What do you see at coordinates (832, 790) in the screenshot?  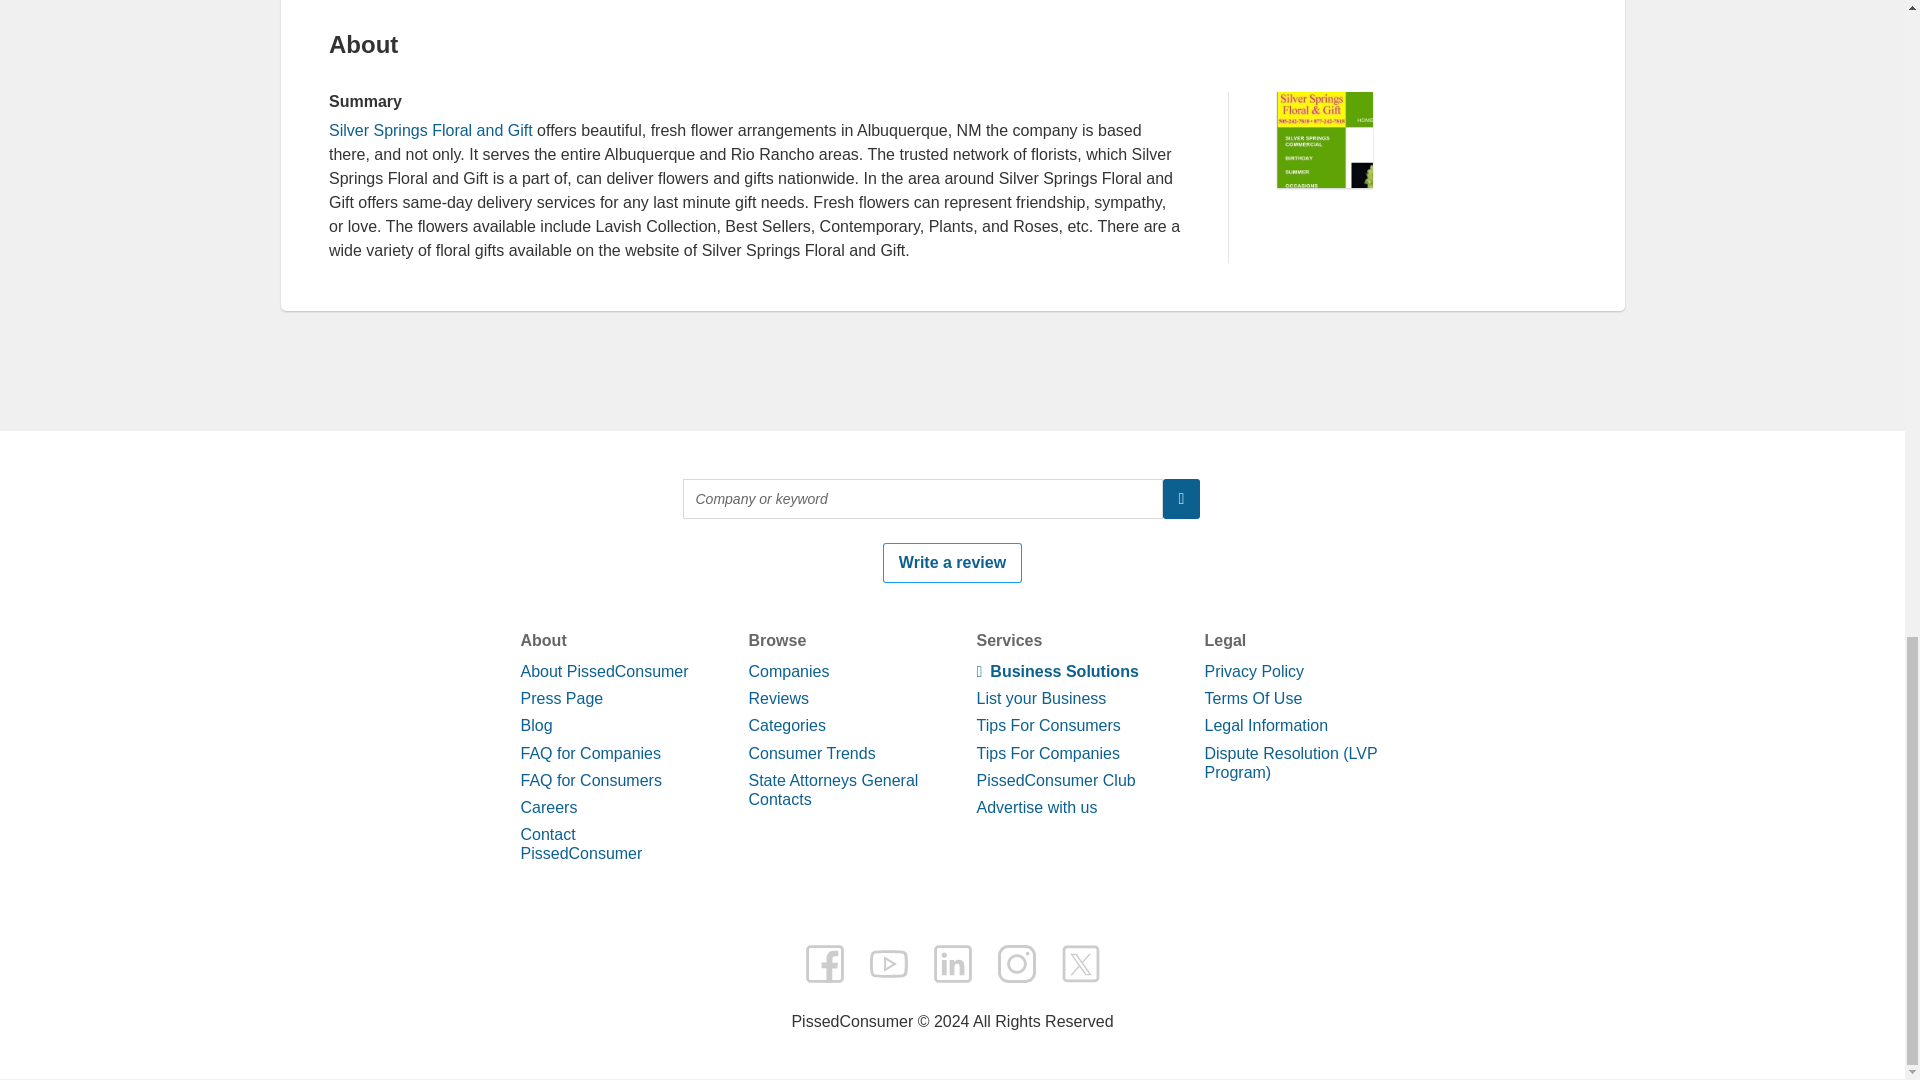 I see `State Attorneys General Contacts` at bounding box center [832, 790].